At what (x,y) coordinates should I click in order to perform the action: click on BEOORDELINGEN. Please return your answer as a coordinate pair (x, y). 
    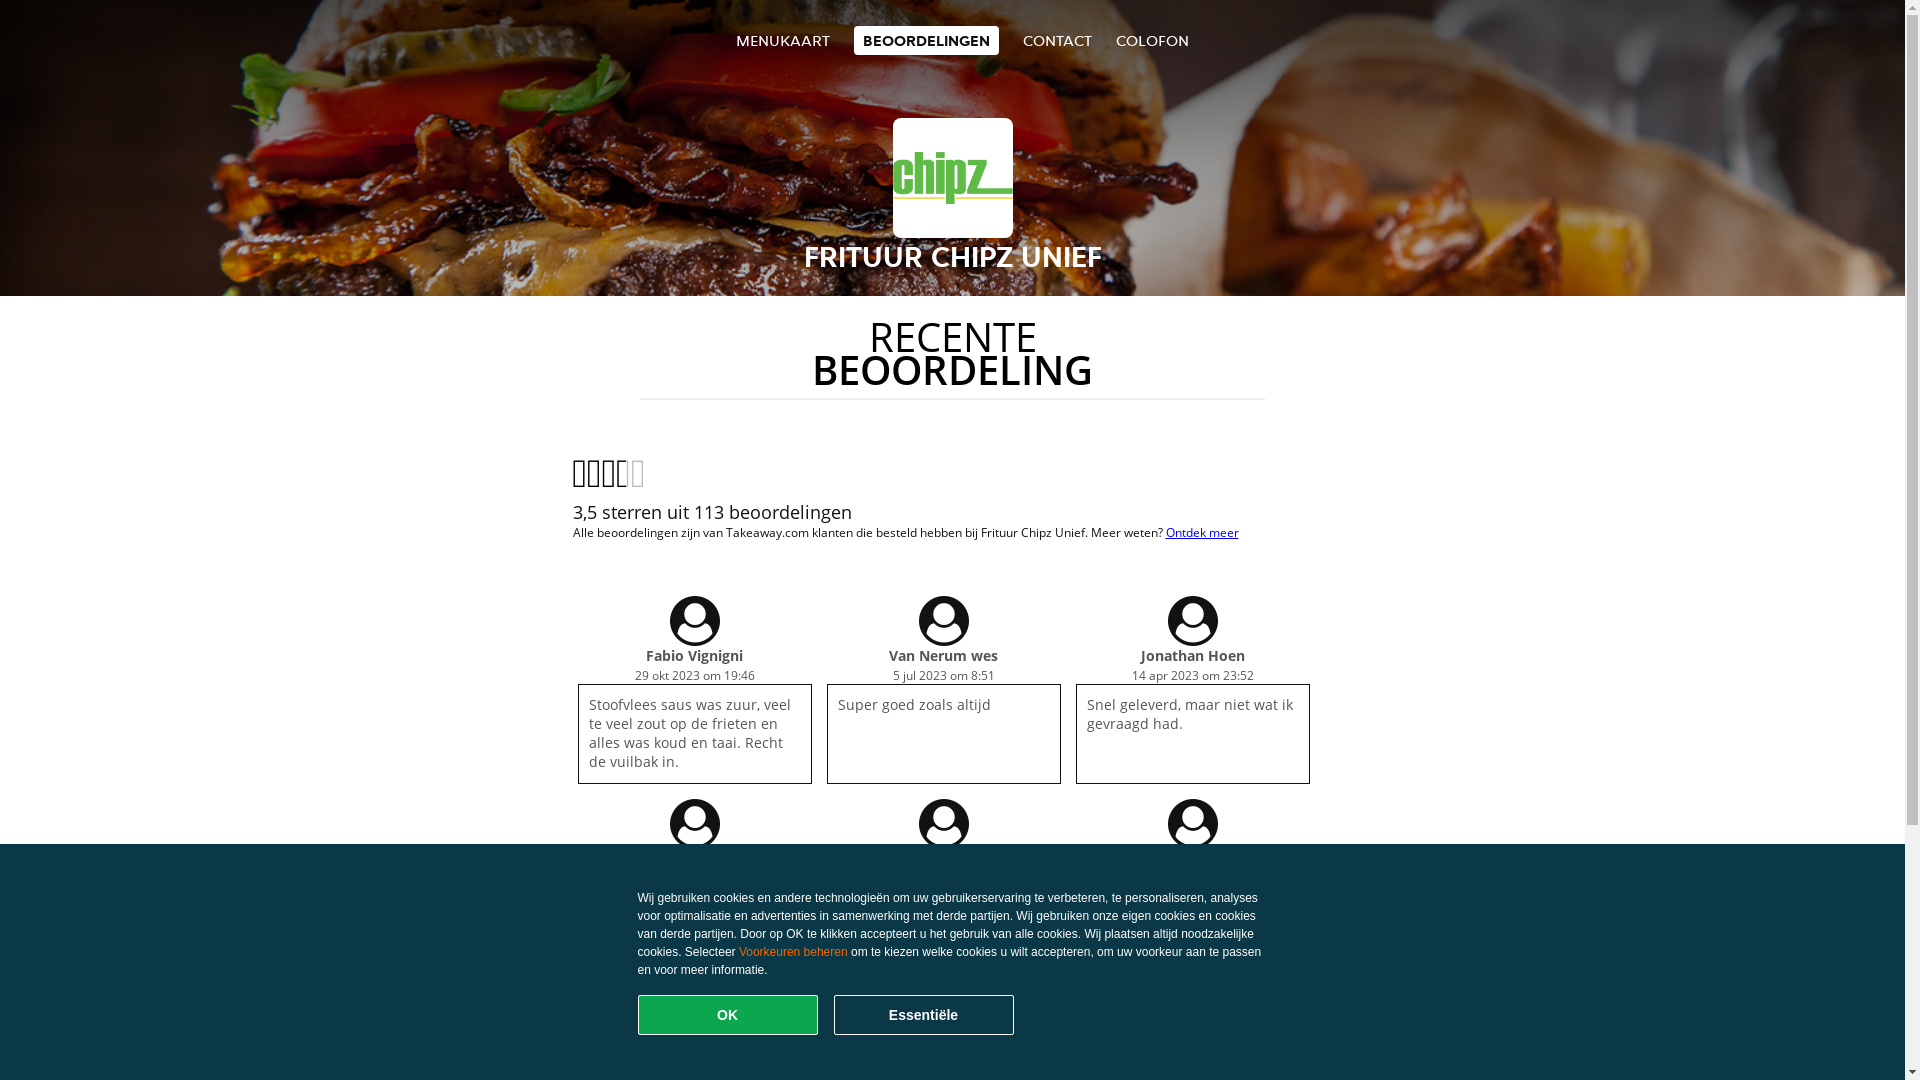
    Looking at the image, I should click on (926, 40).